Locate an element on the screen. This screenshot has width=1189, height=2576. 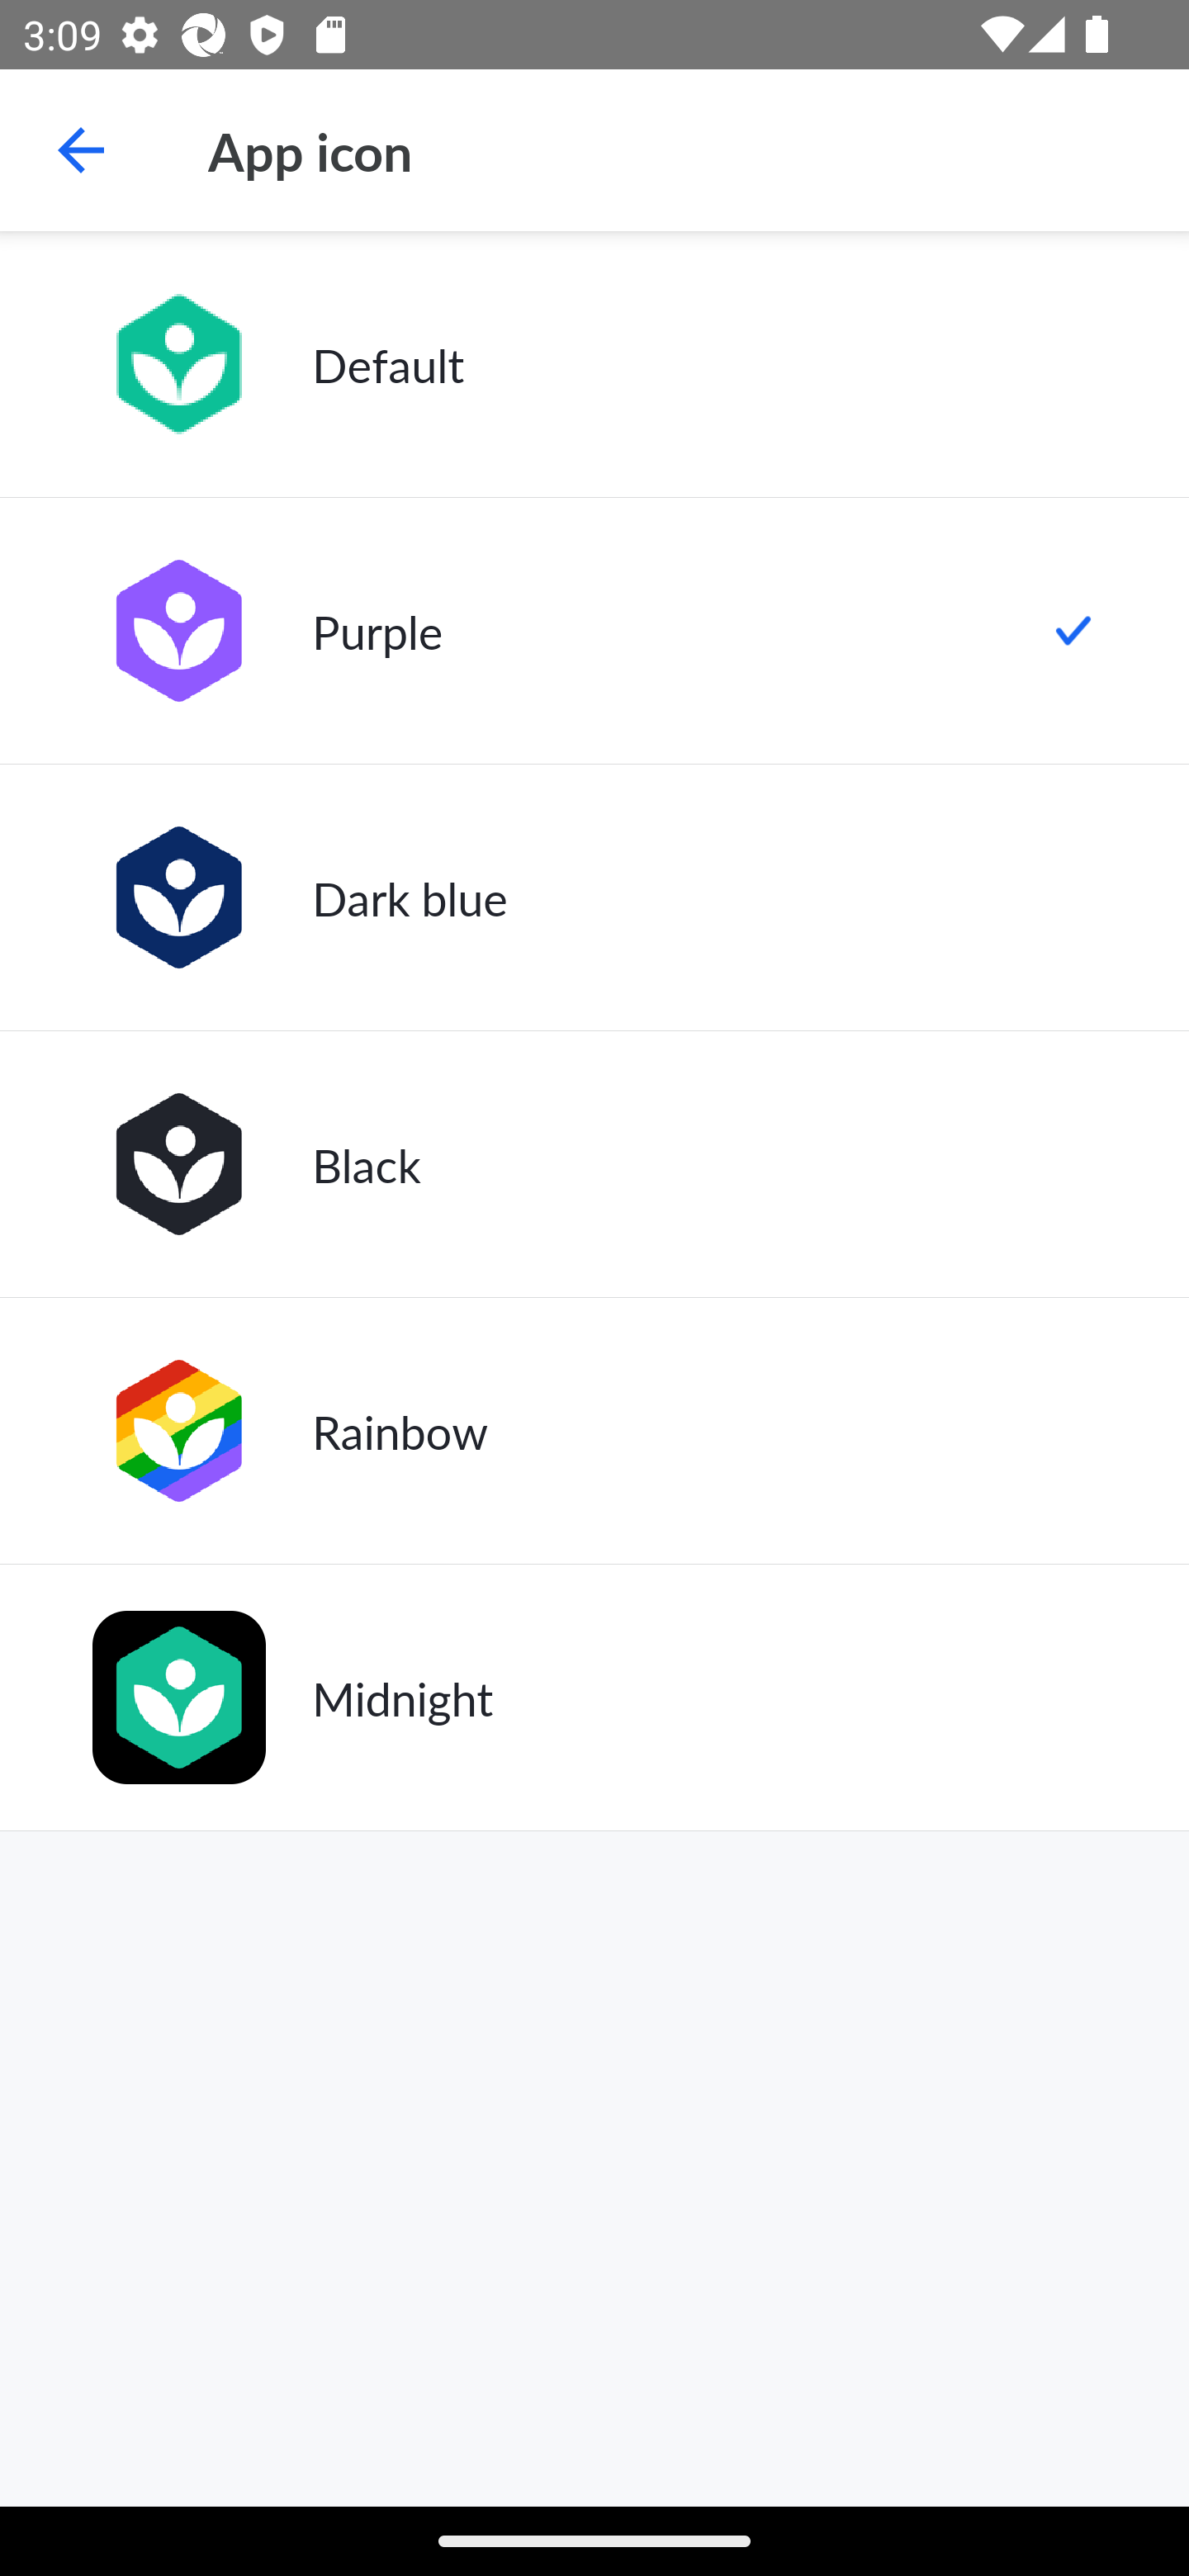
Black is located at coordinates (594, 1164).